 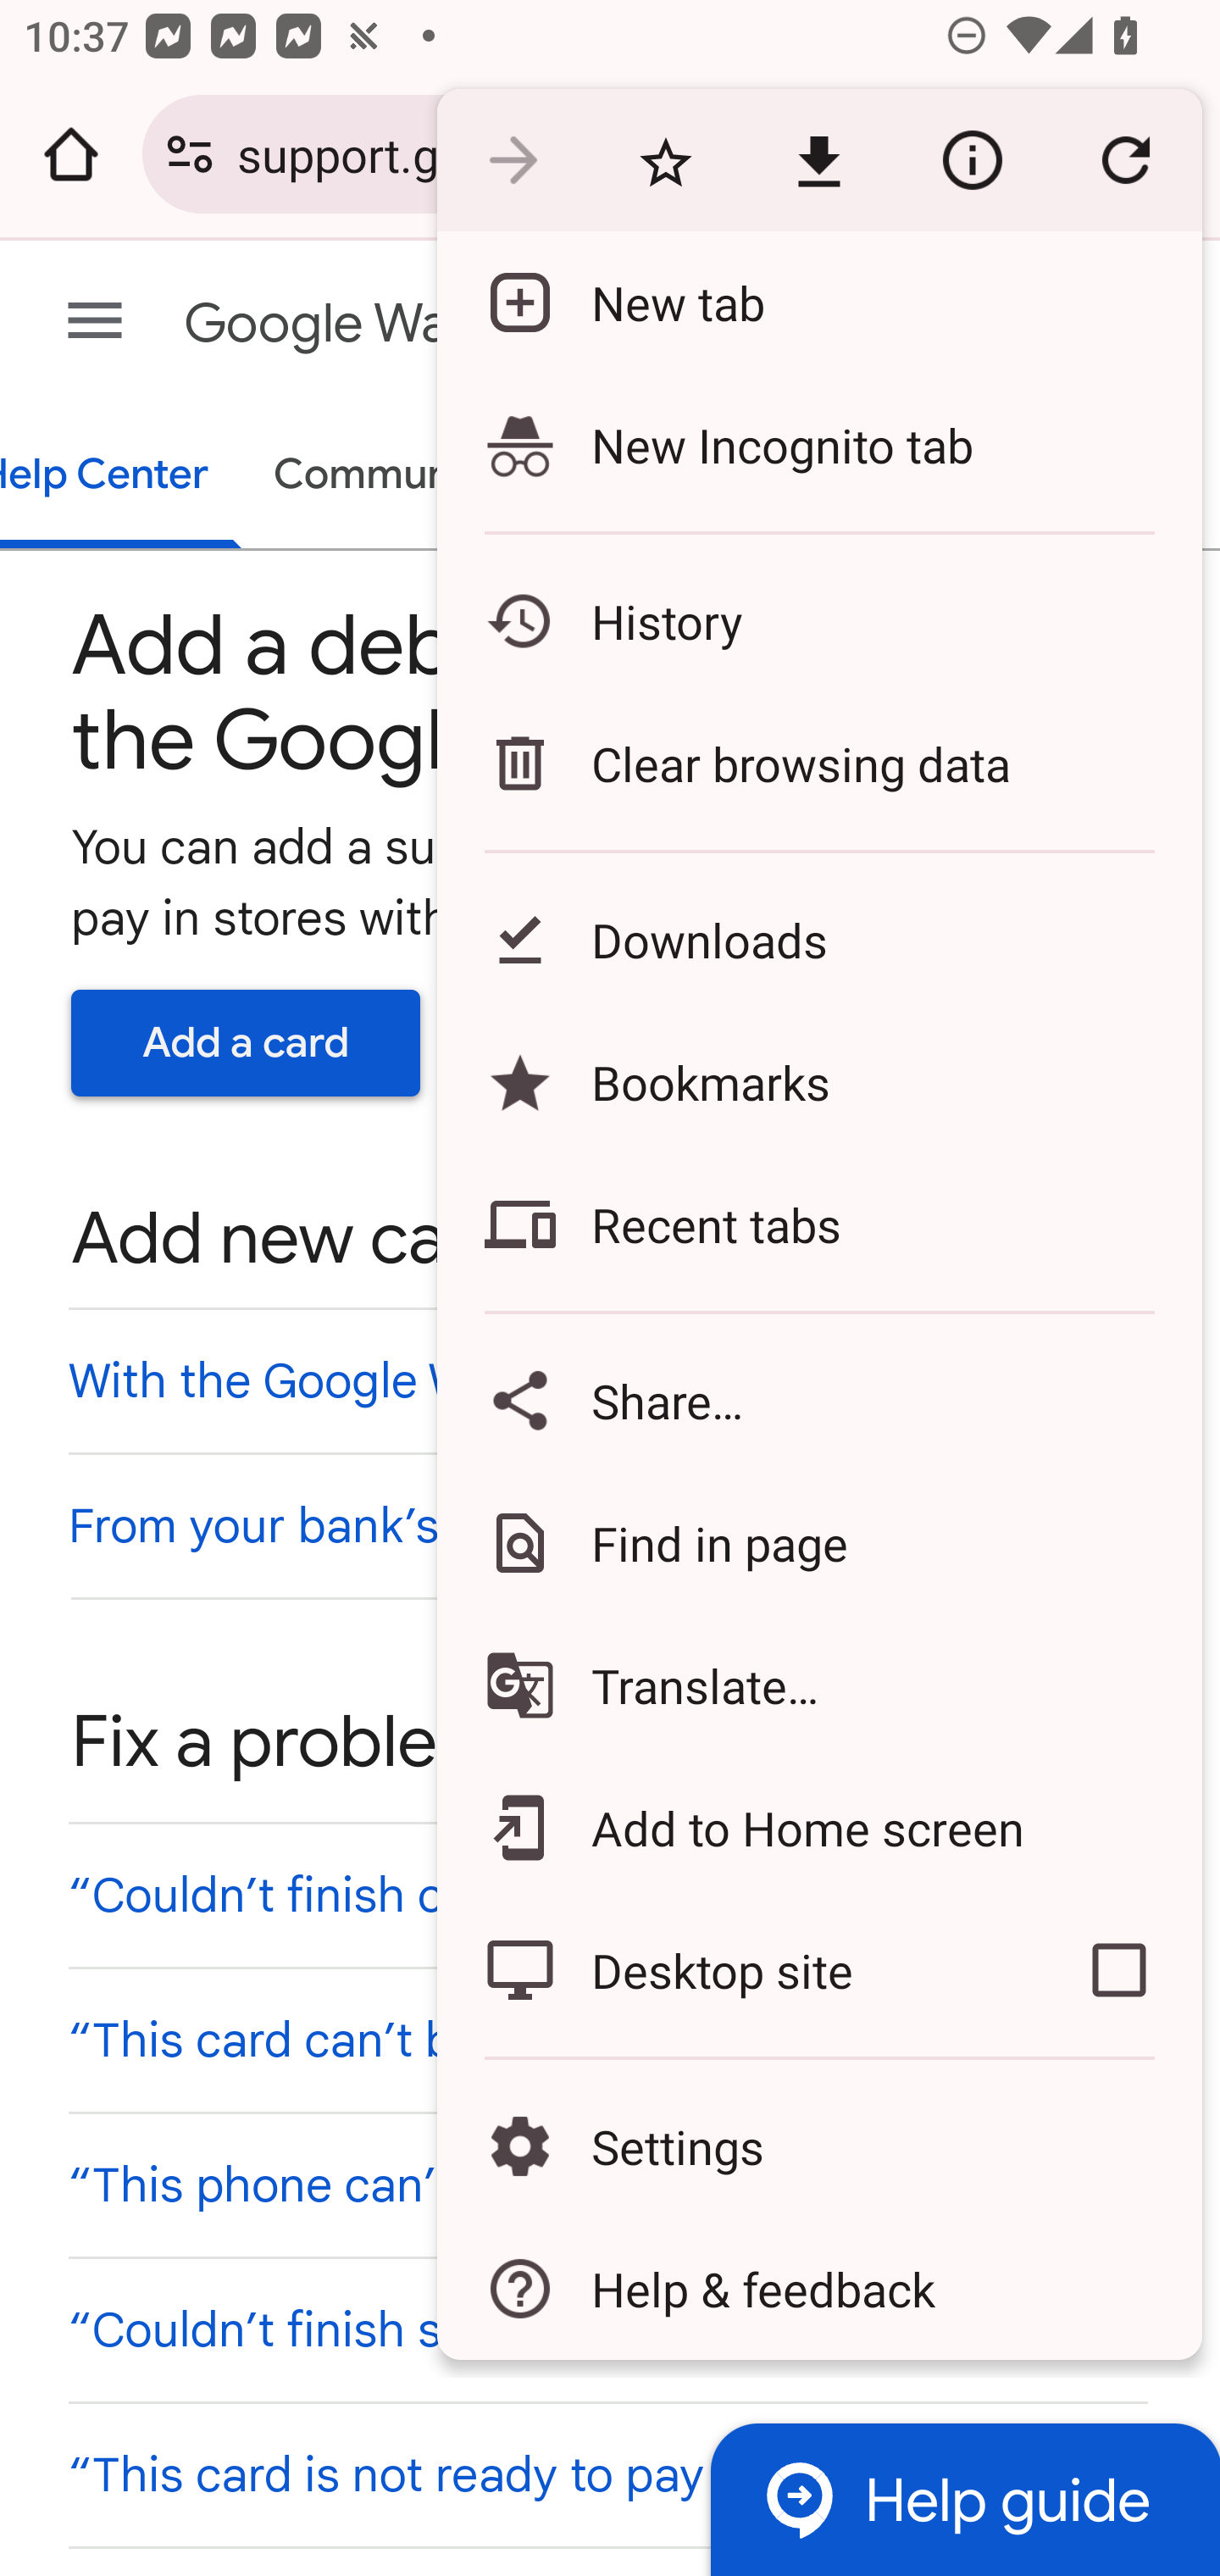 I want to click on Translate…, so click(x=818, y=1686).